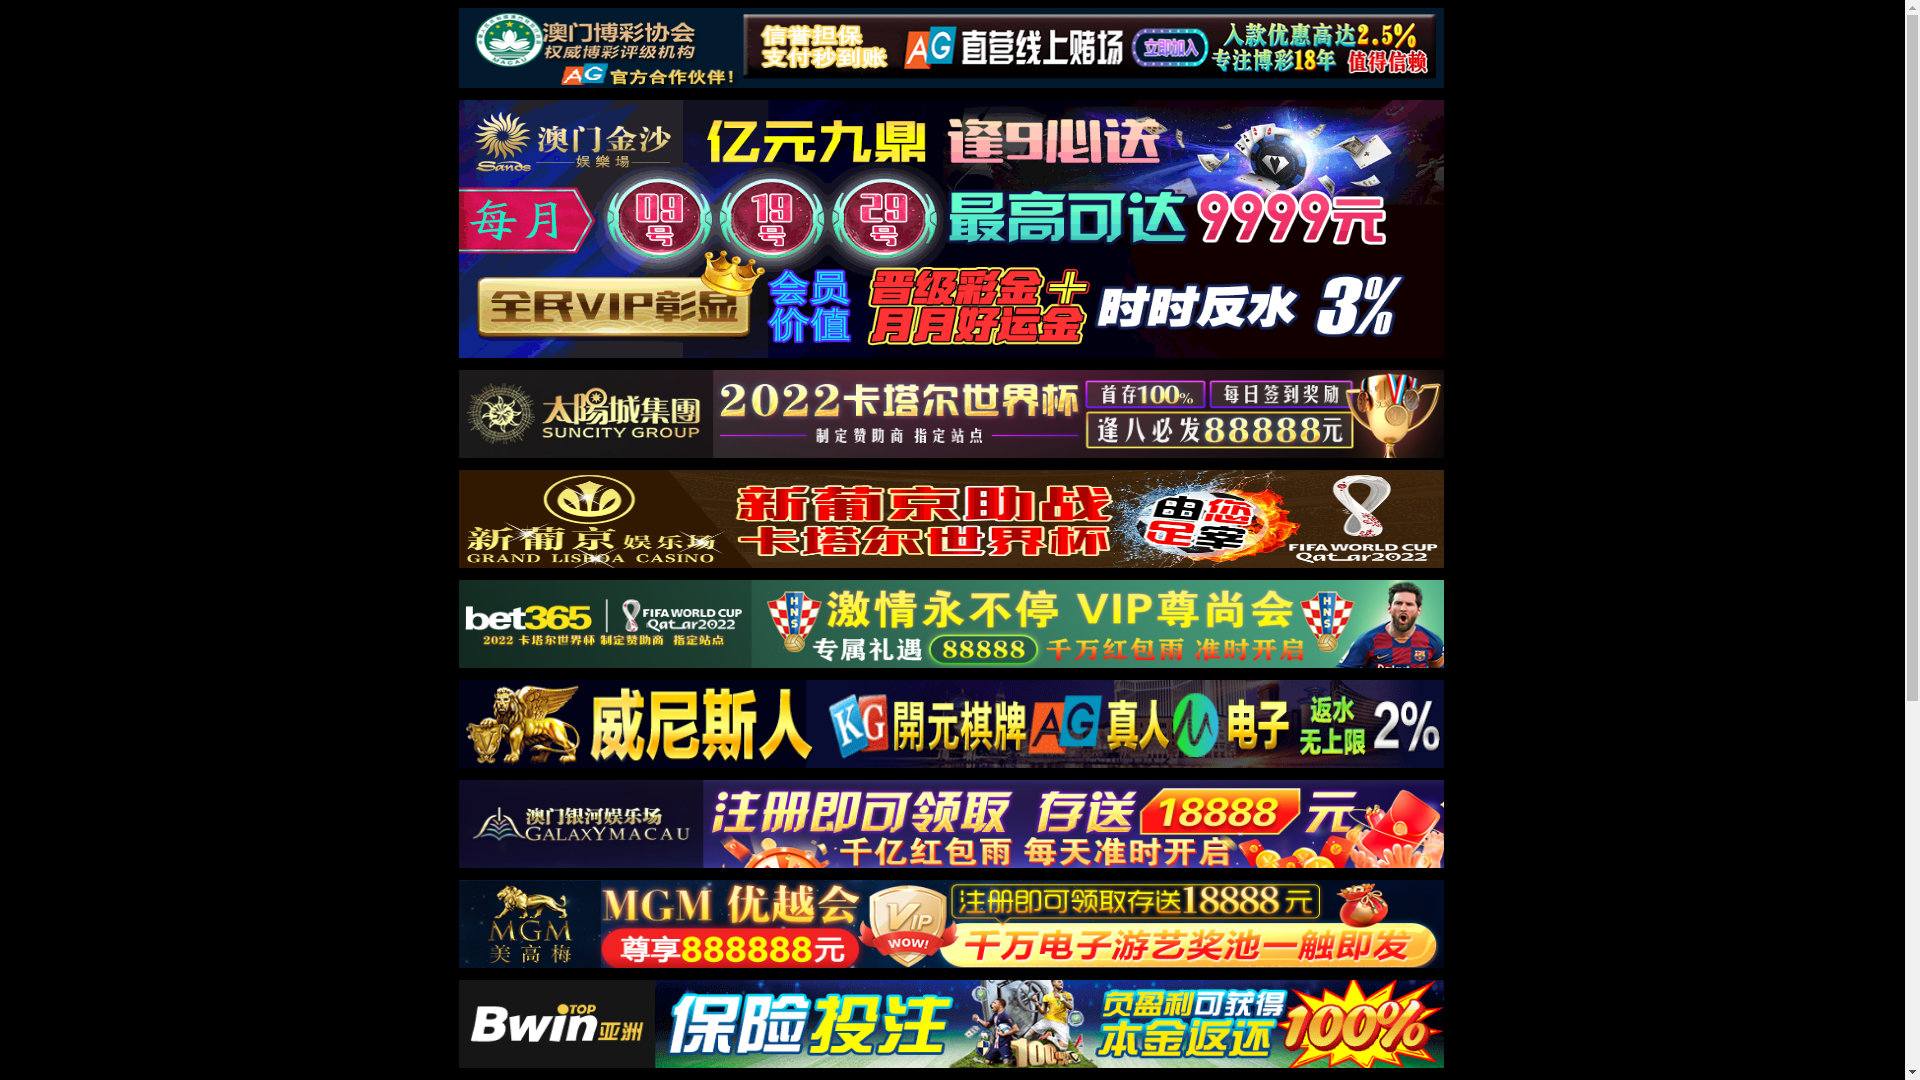 This screenshot has height=1080, width=1920. I want to click on Next, so click(1525, 416).